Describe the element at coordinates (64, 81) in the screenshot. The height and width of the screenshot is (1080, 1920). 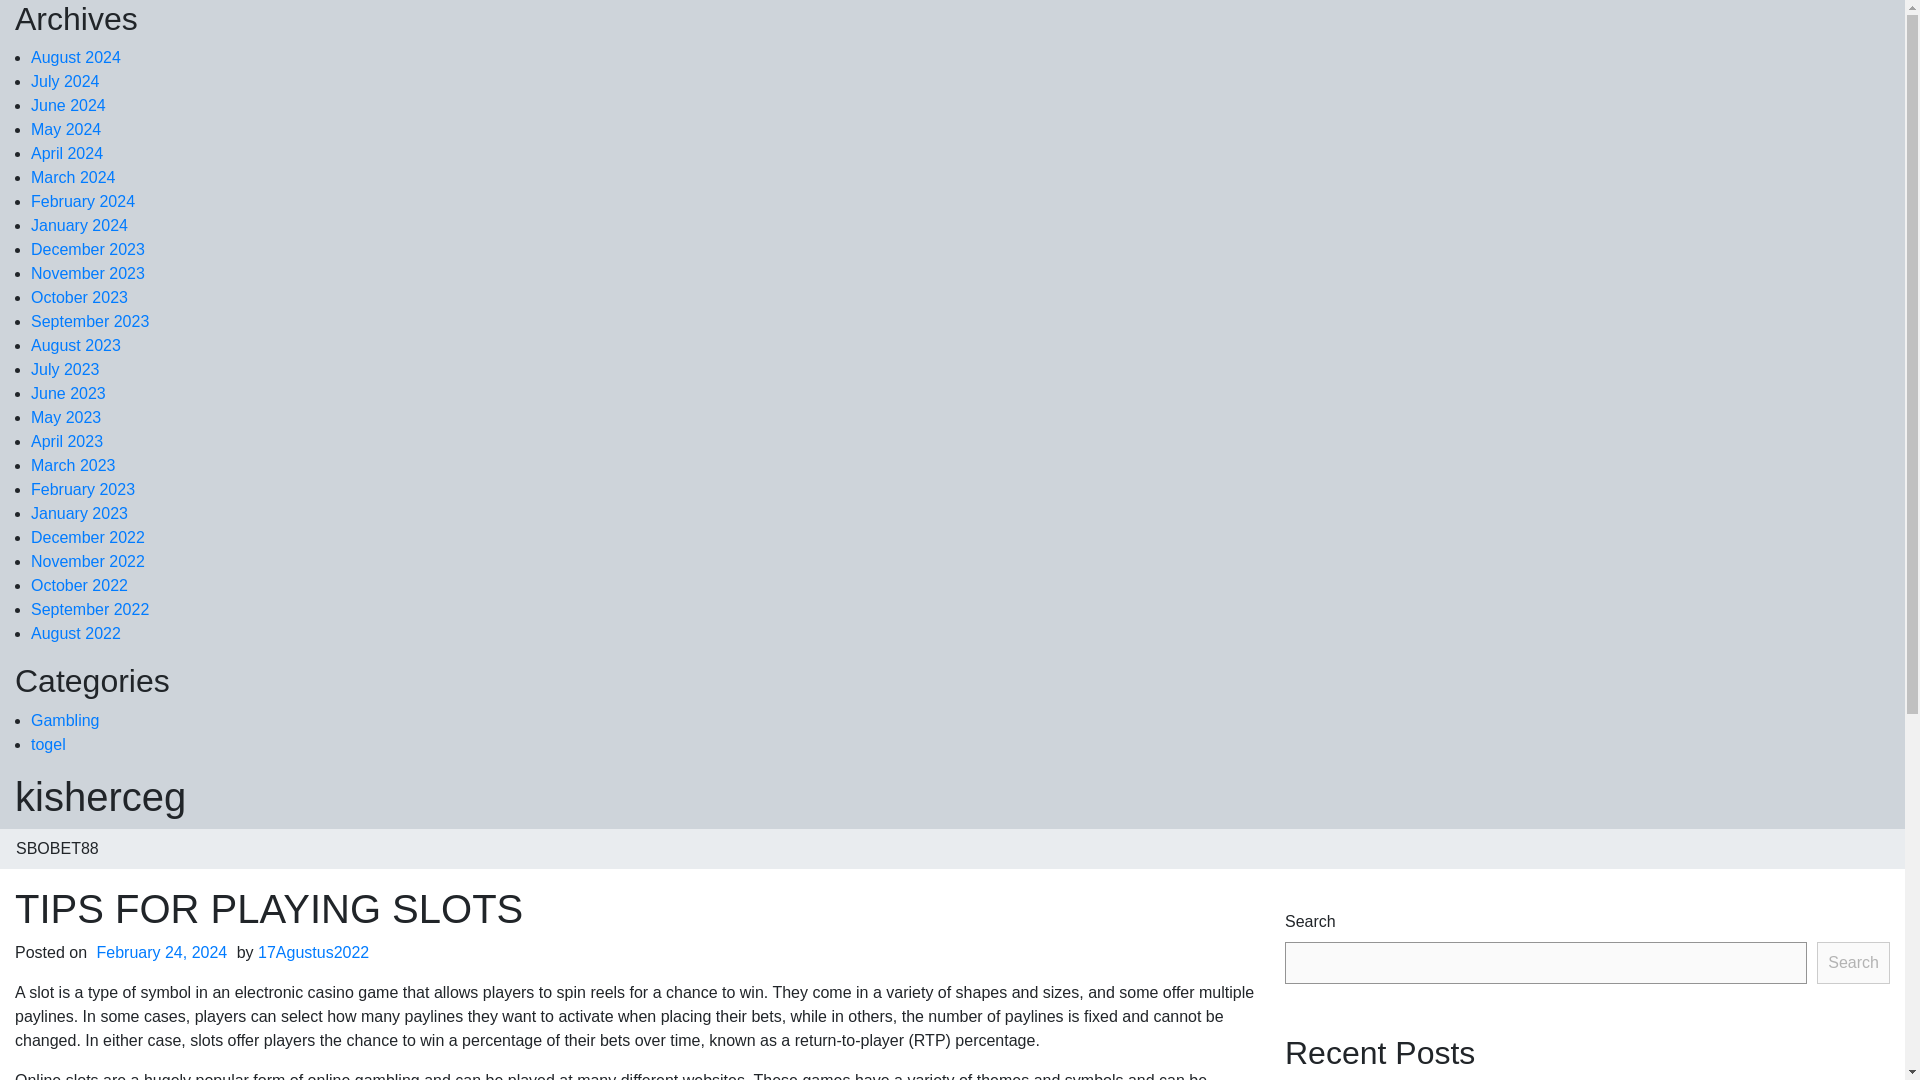
I see `July 2024` at that location.